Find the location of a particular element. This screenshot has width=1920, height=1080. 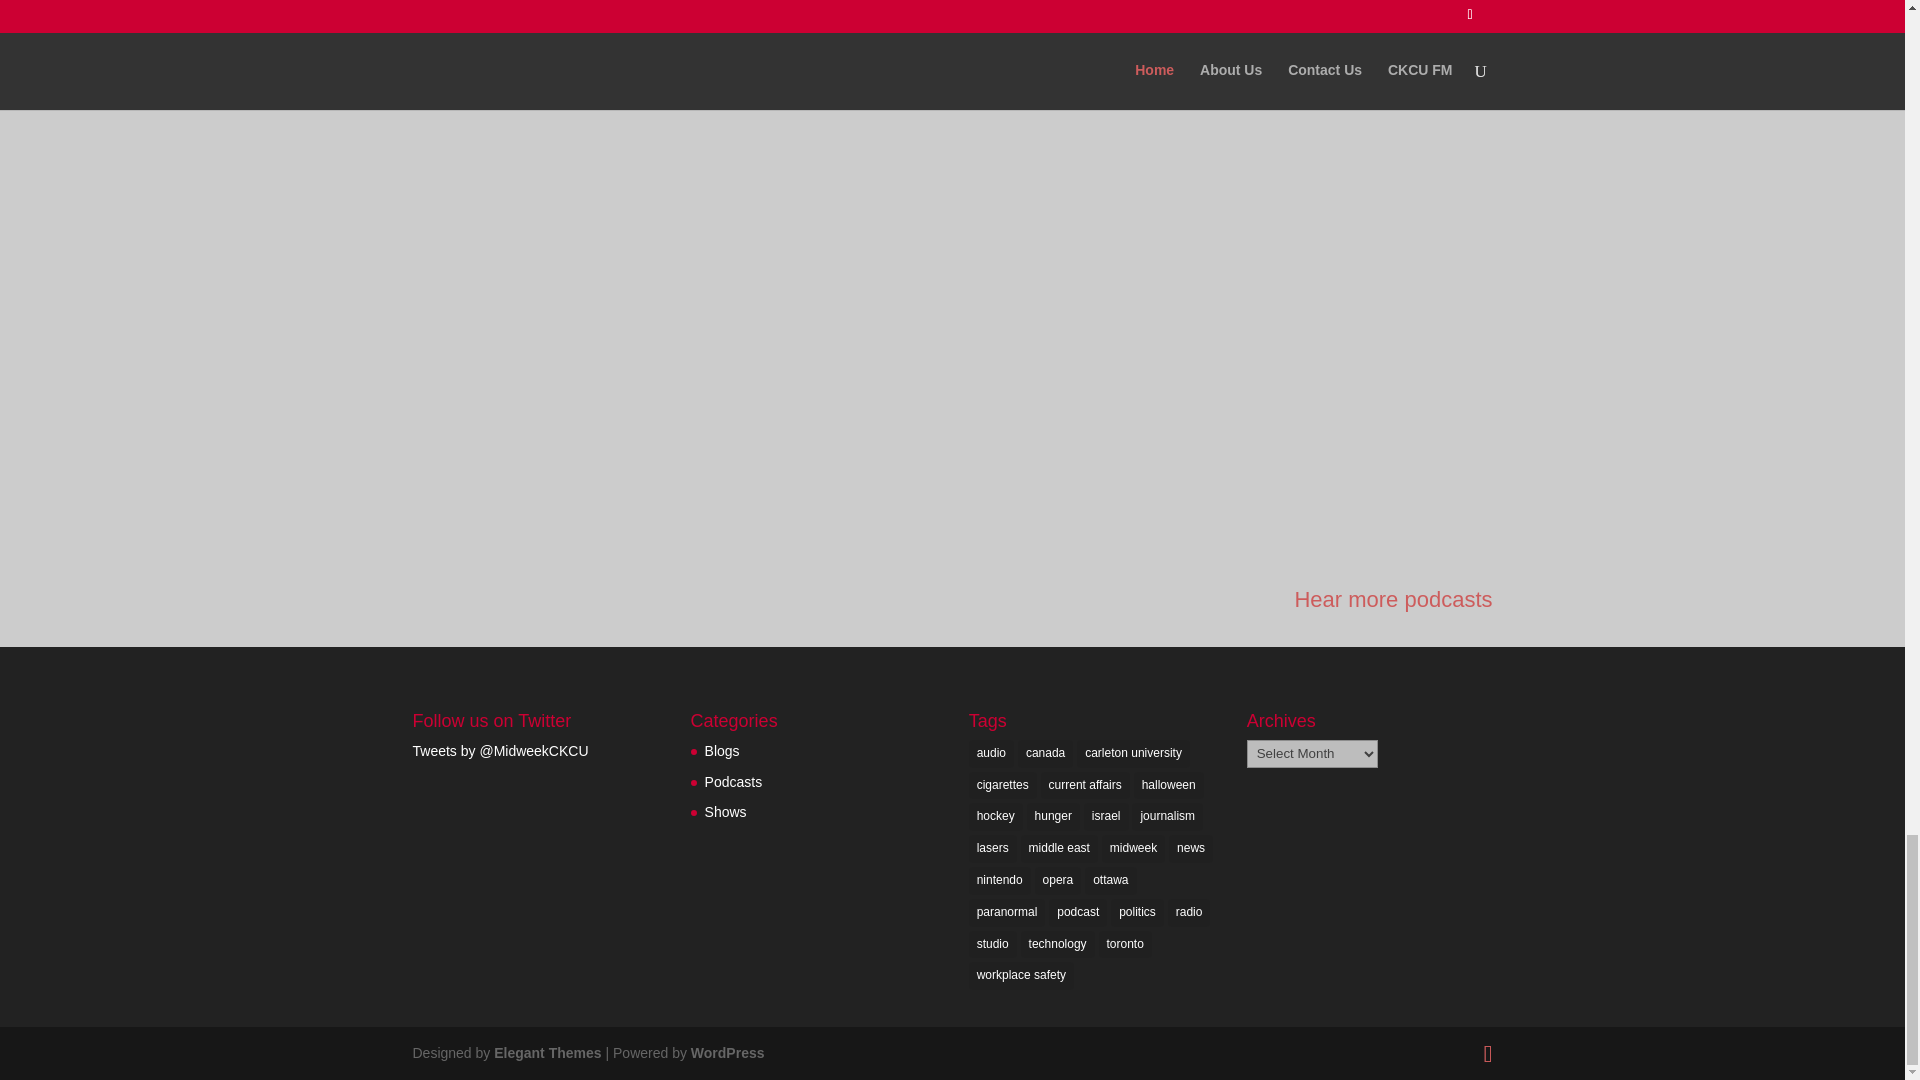

Podcasts is located at coordinates (733, 782).